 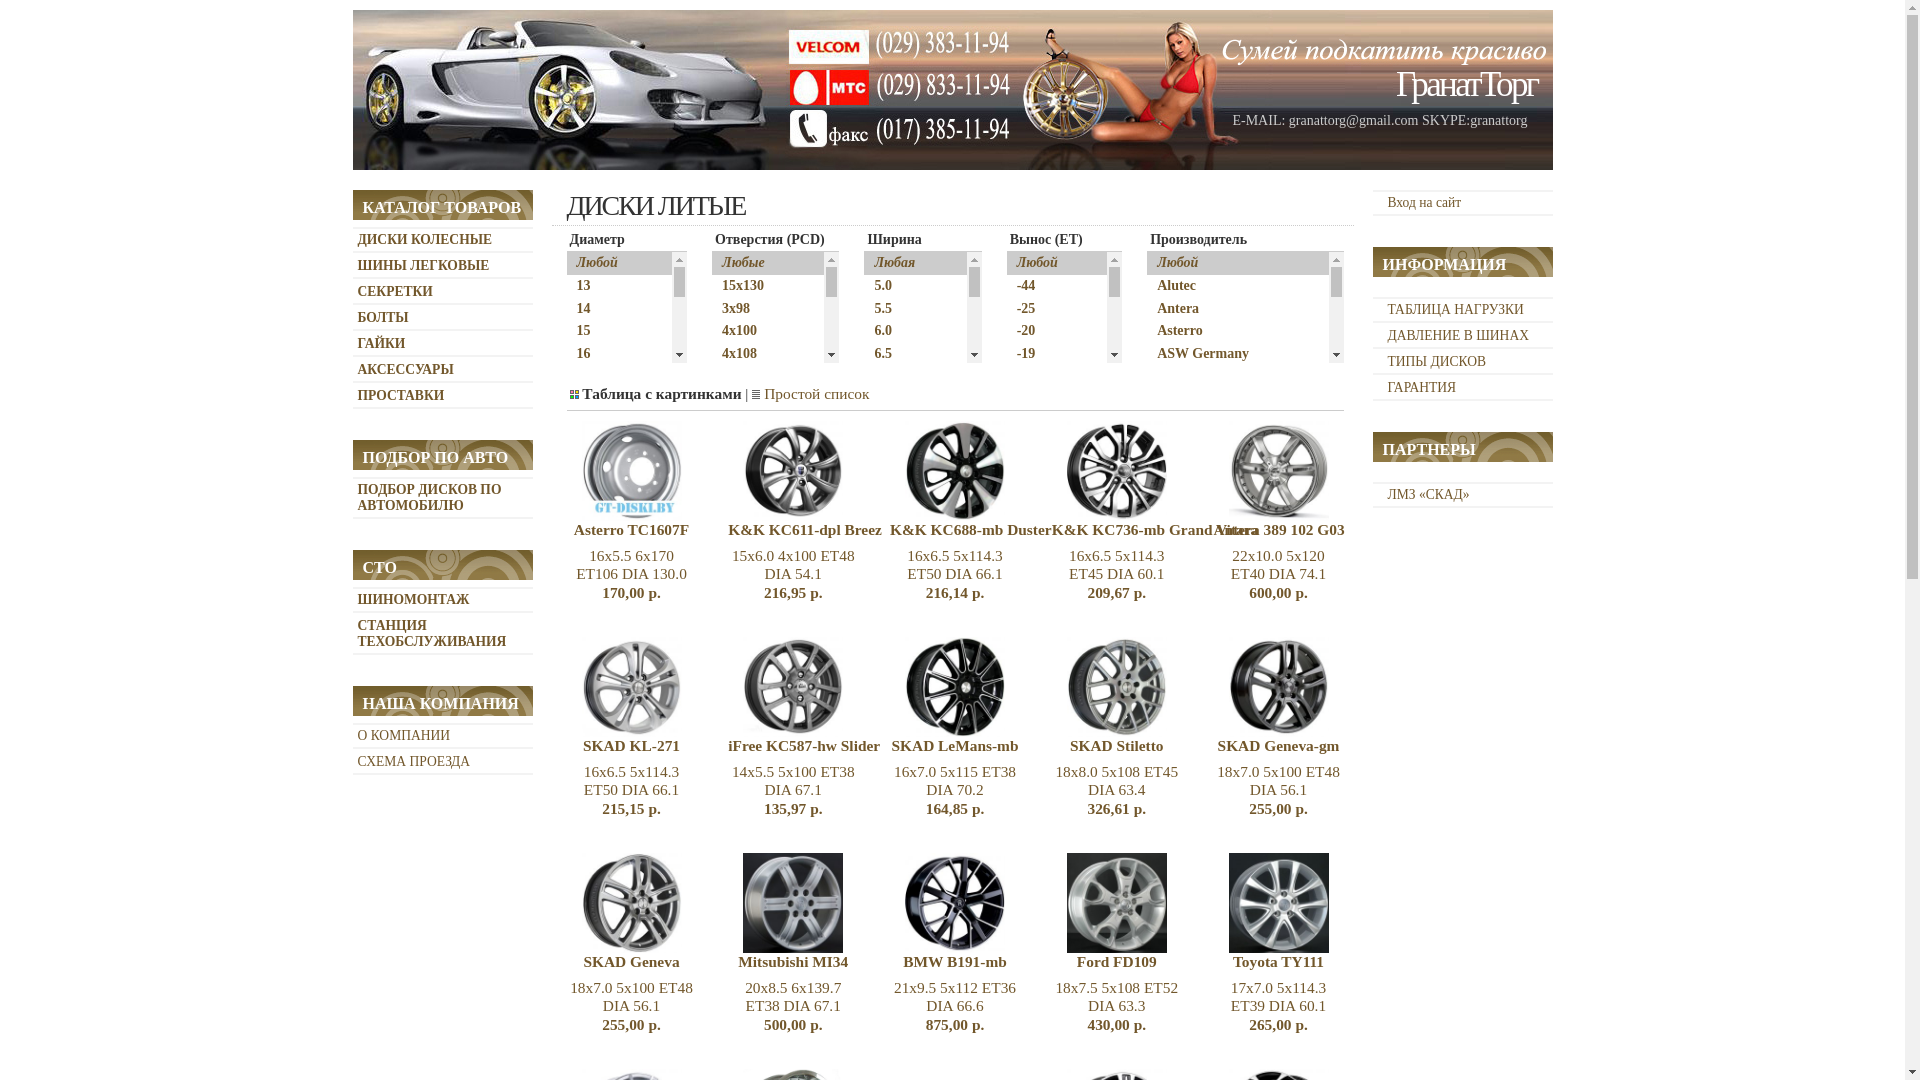 I want to click on 5x127, so click(x=751, y=628).